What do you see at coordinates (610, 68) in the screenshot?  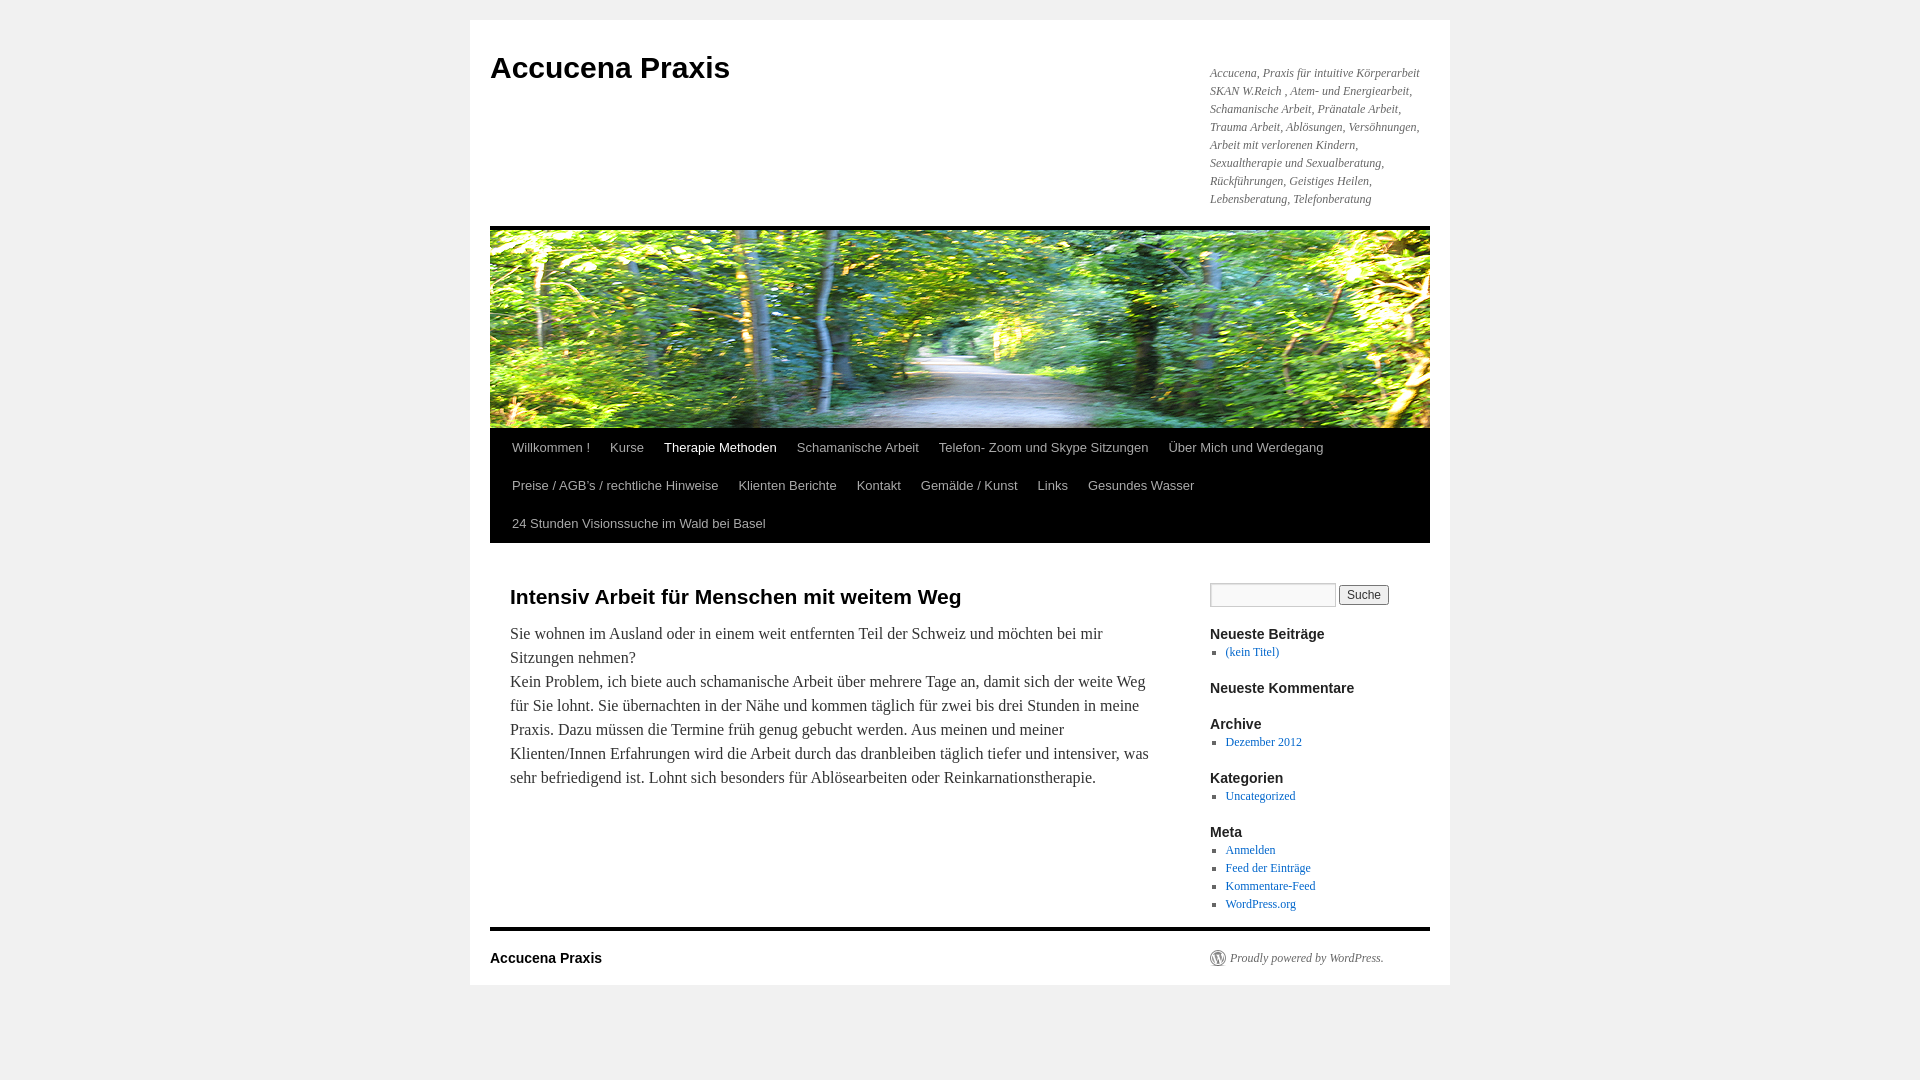 I see `Accucena Praxis` at bounding box center [610, 68].